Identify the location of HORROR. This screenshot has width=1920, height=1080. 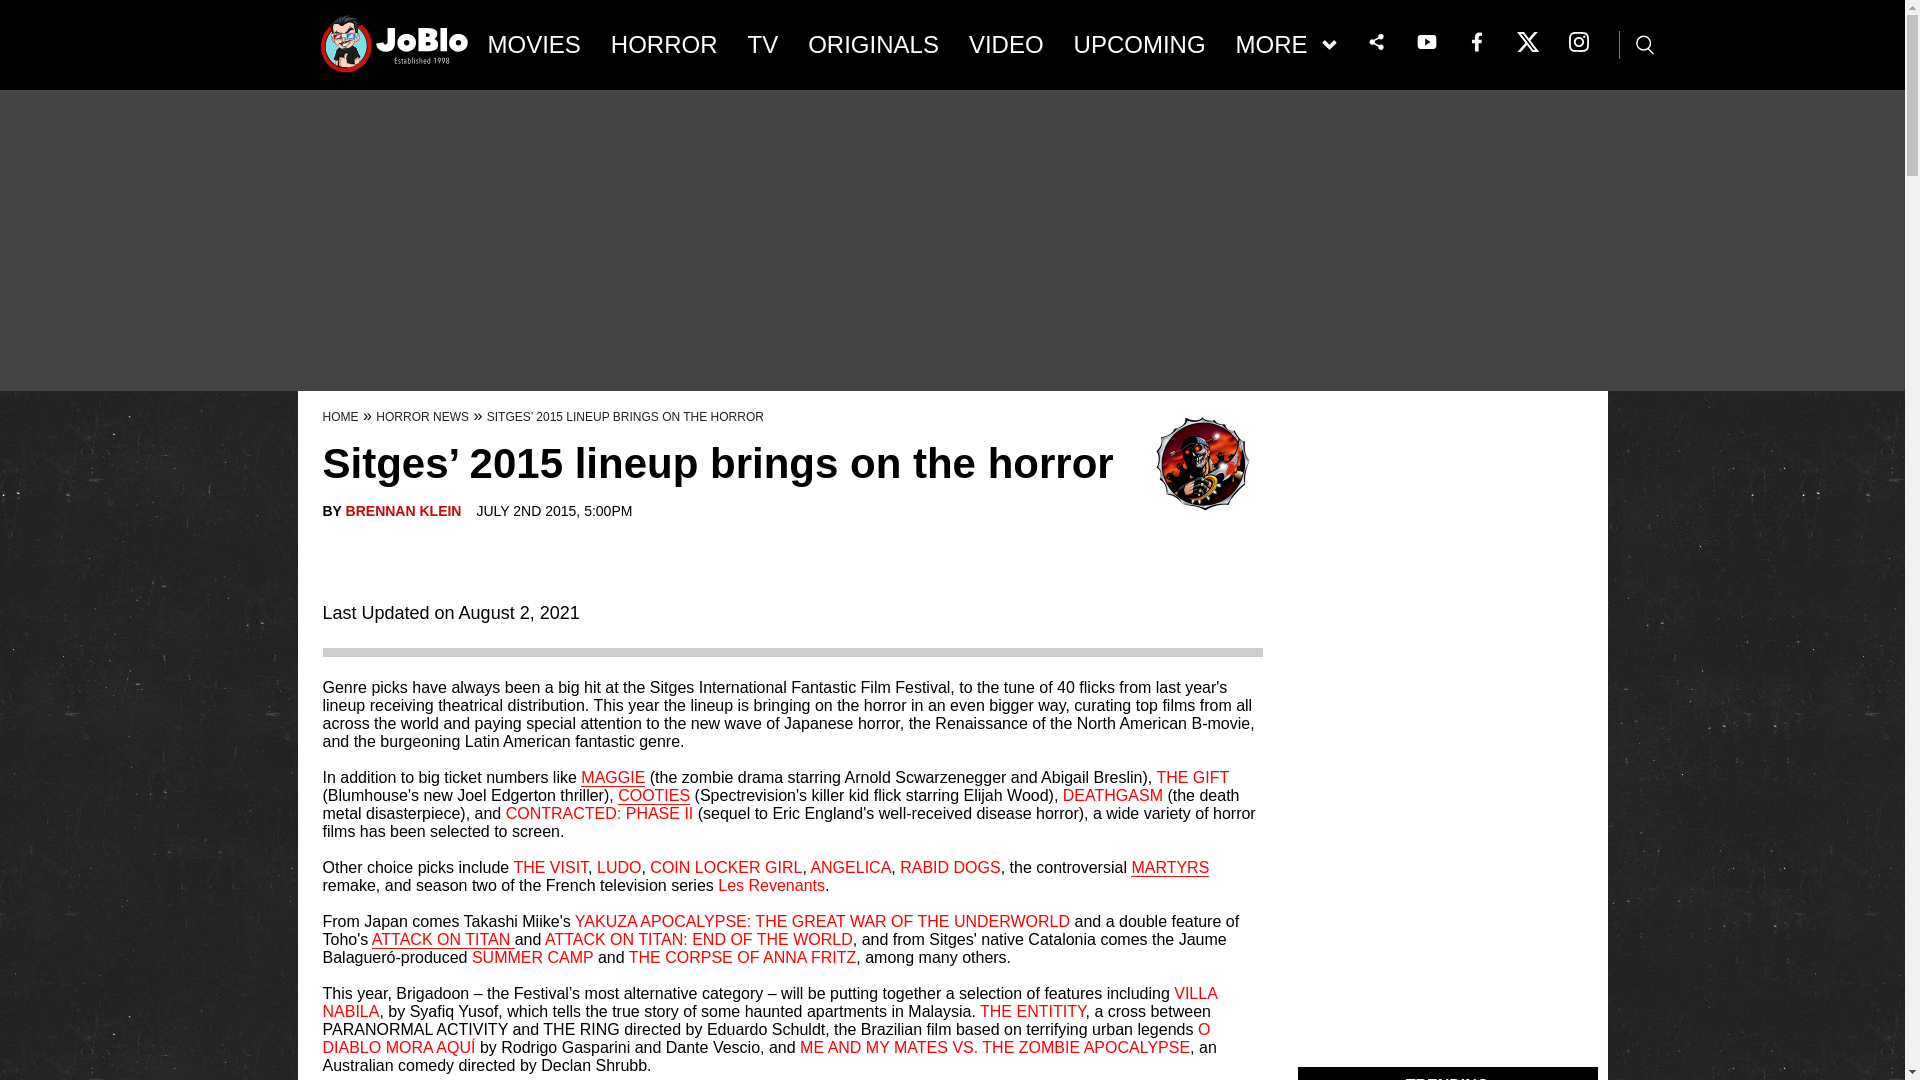
(664, 45).